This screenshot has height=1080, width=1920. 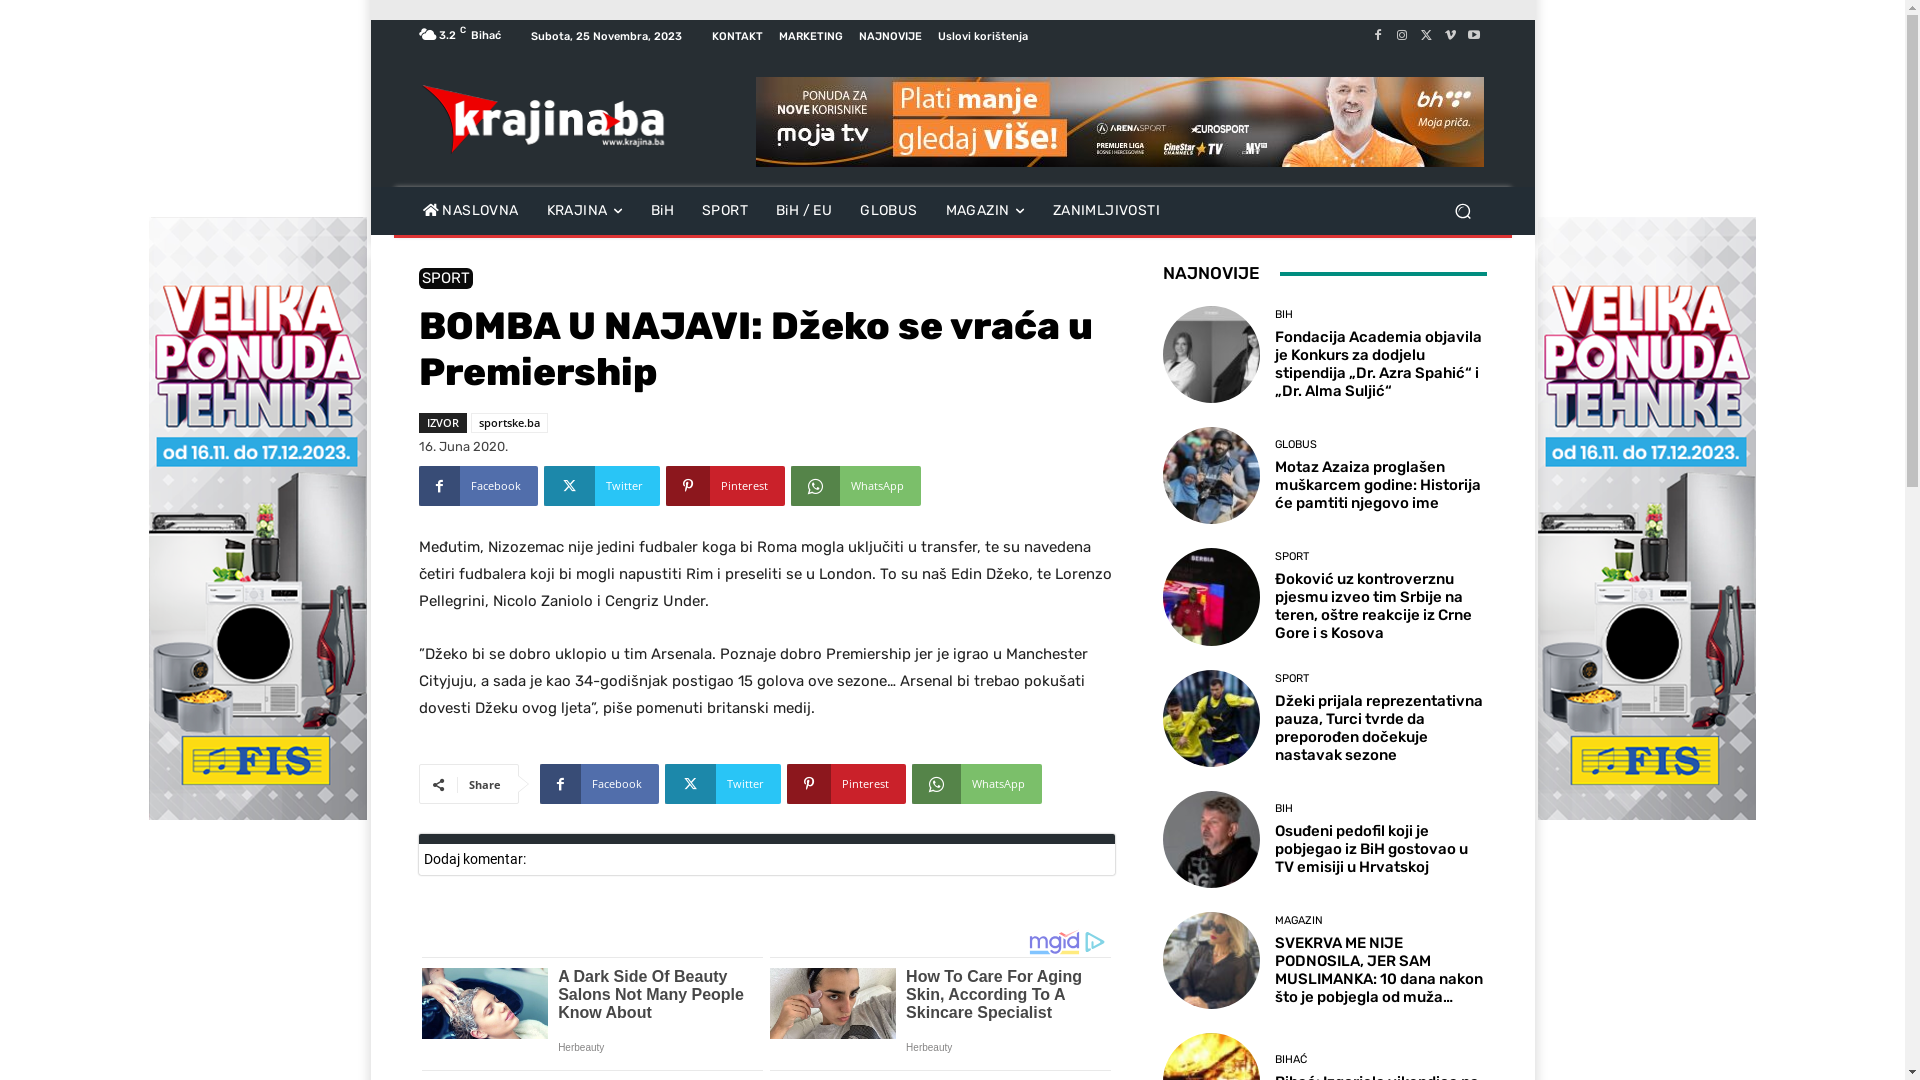 I want to click on Twitter, so click(x=602, y=486).